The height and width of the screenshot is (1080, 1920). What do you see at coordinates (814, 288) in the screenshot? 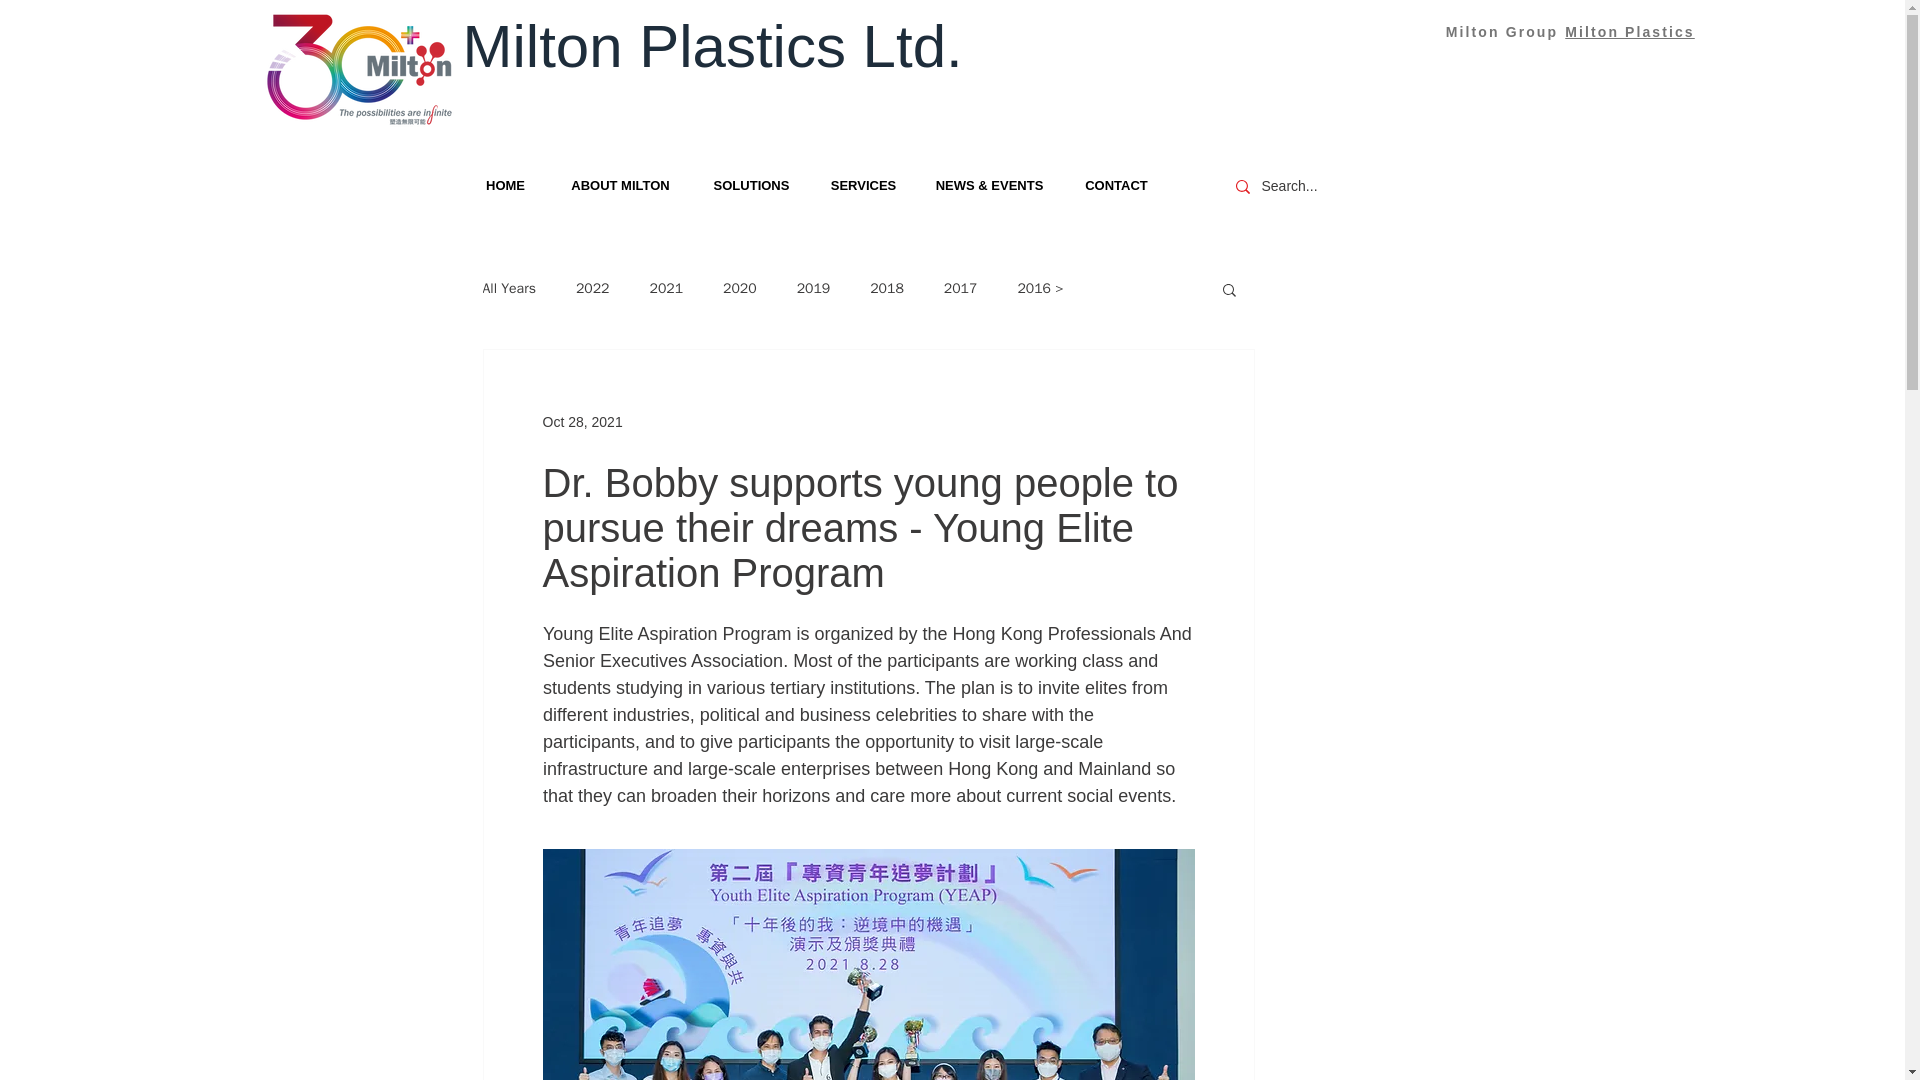
I see `2019` at bounding box center [814, 288].